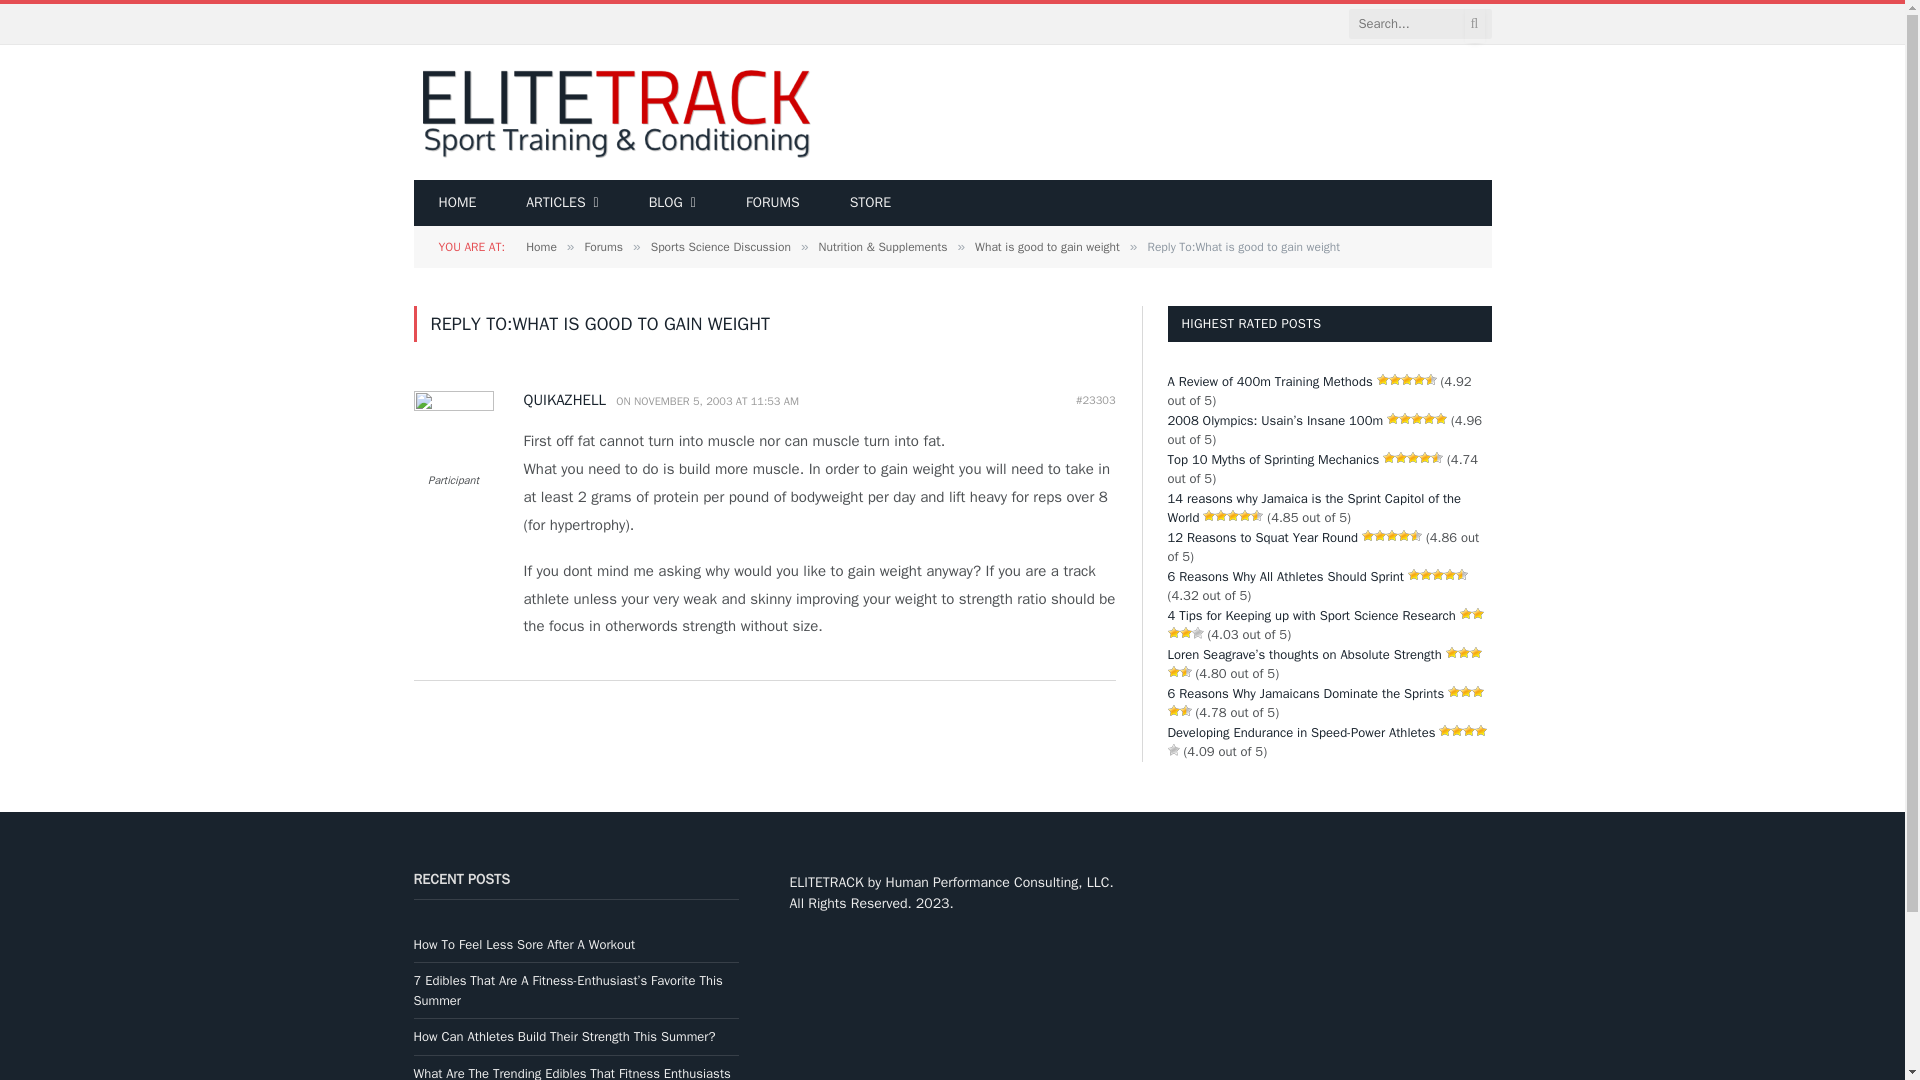 This screenshot has height=1080, width=1920. Describe the element at coordinates (1407, 379) in the screenshot. I see `79 votes, average: 4.92 out of 5` at that location.